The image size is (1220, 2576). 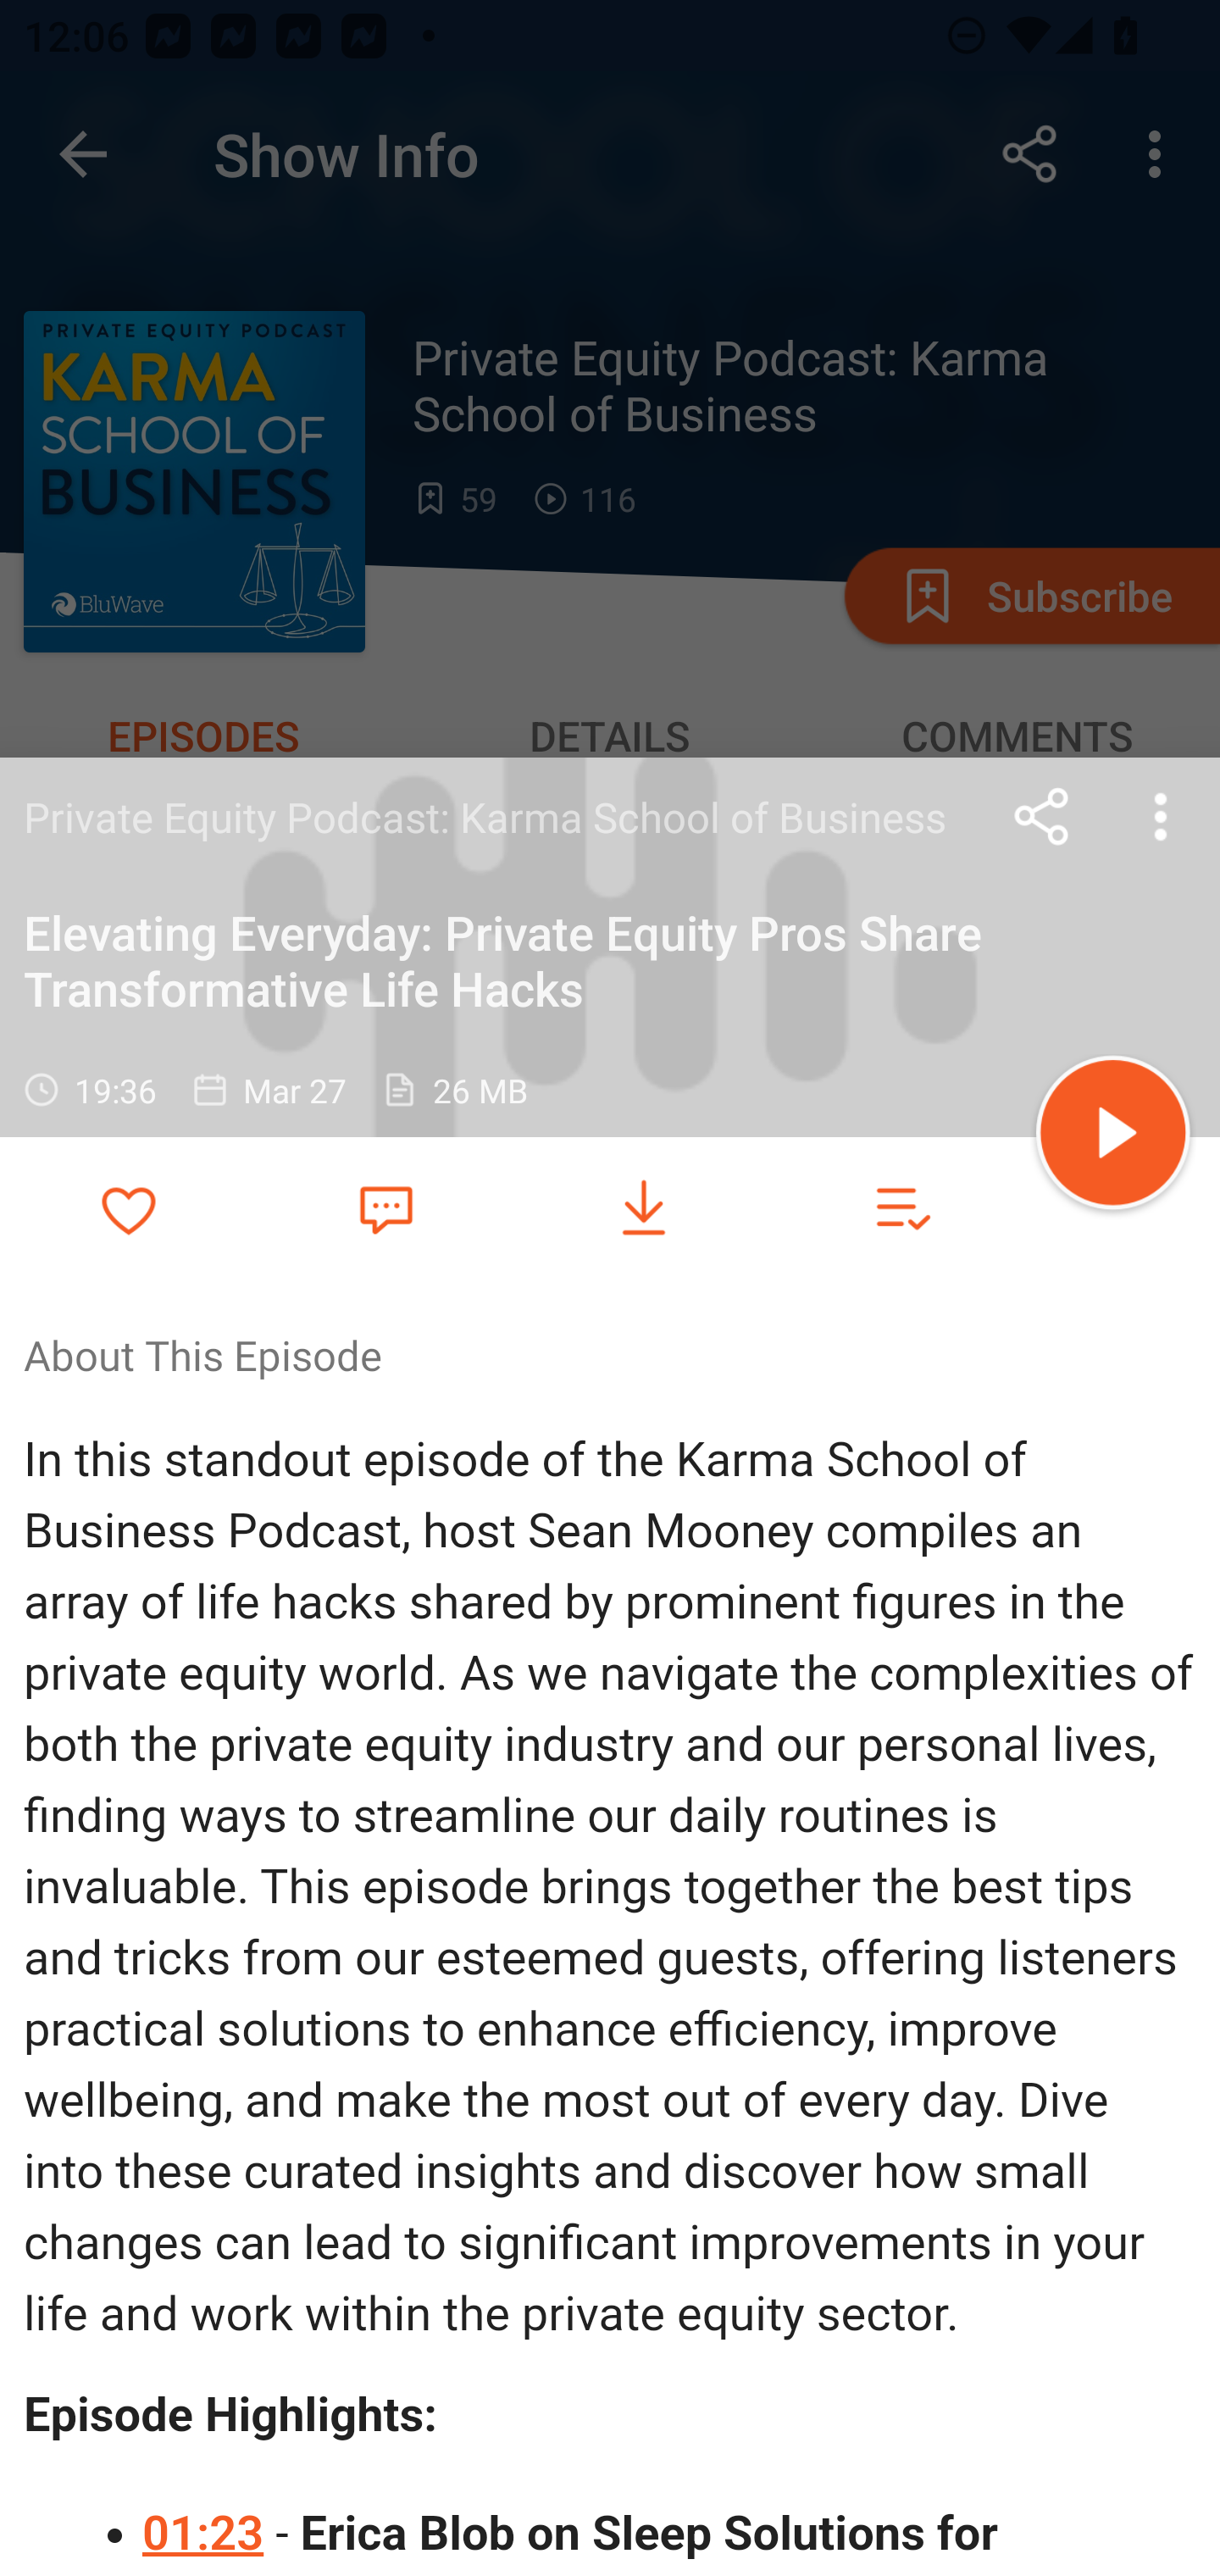 What do you see at coordinates (1161, 816) in the screenshot?
I see `more options` at bounding box center [1161, 816].